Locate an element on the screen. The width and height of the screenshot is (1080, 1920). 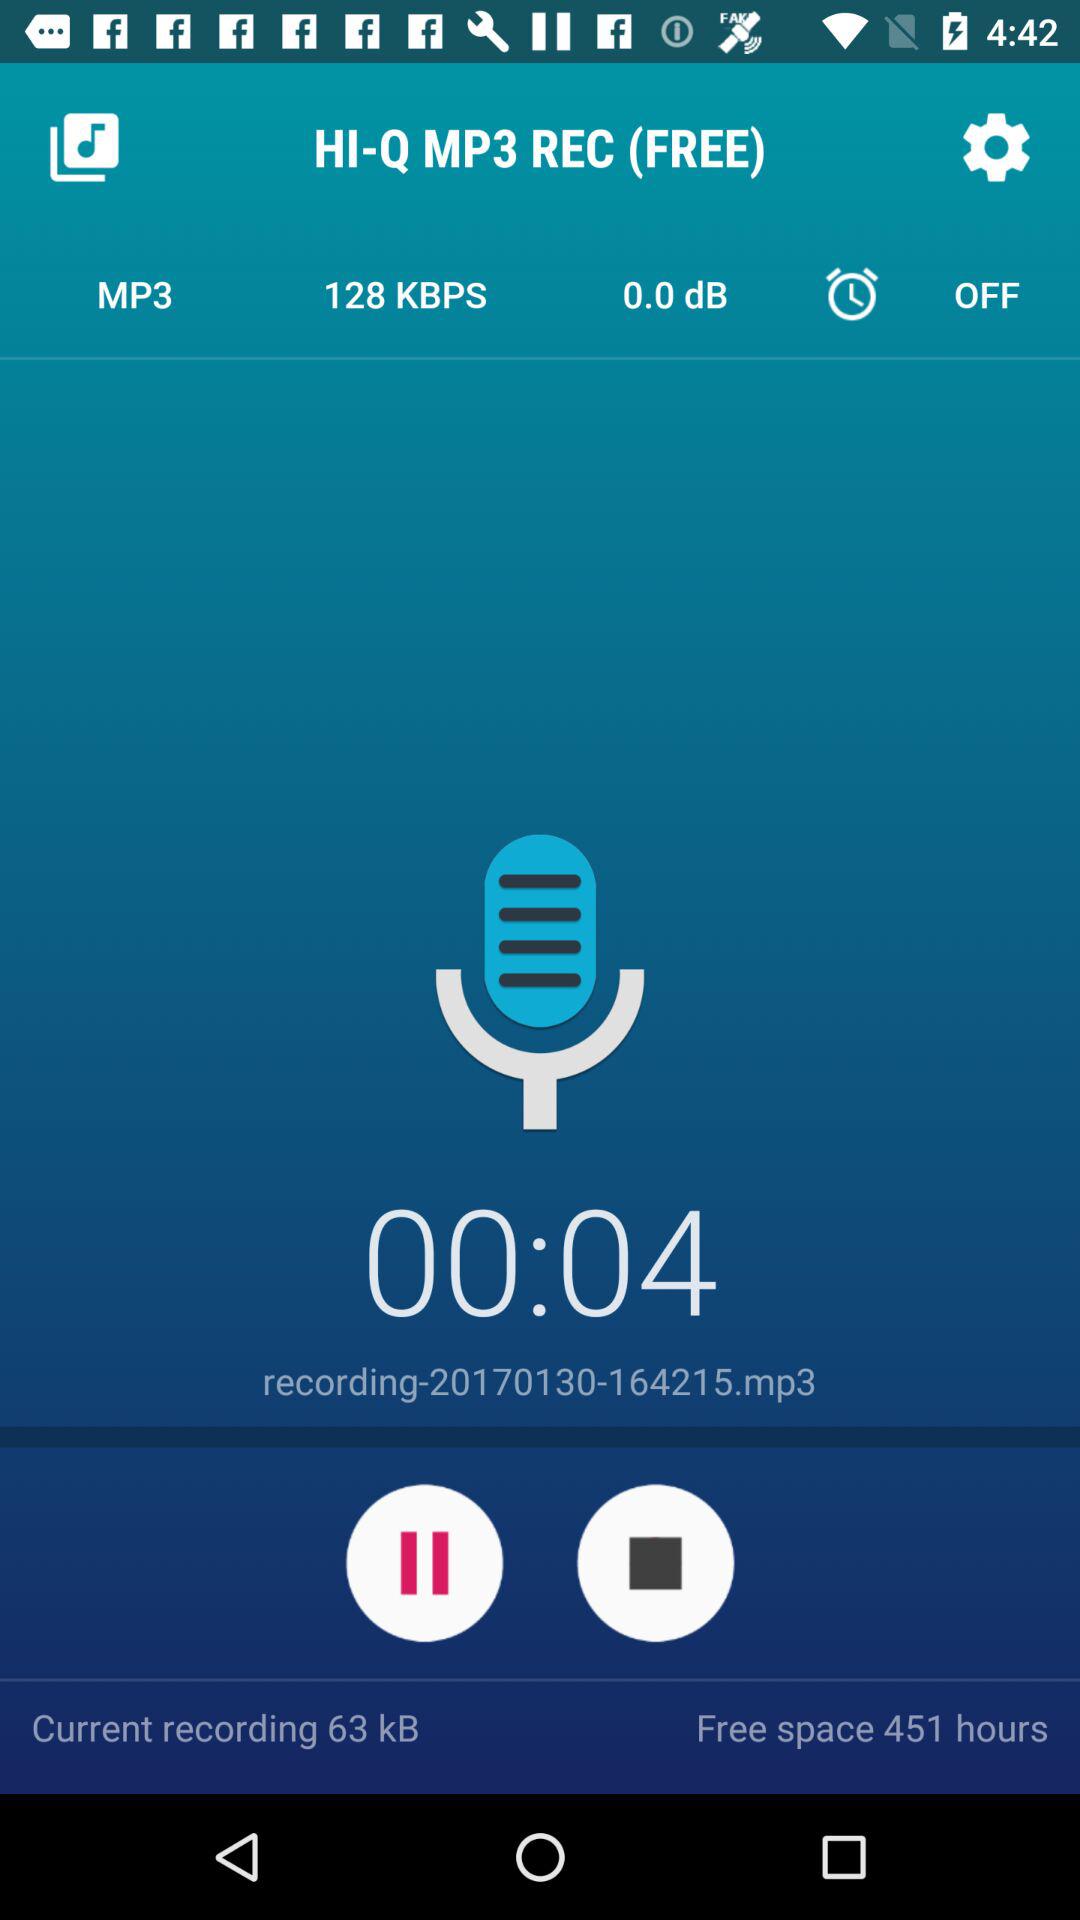
choose item above off item is located at coordinates (996, 146).